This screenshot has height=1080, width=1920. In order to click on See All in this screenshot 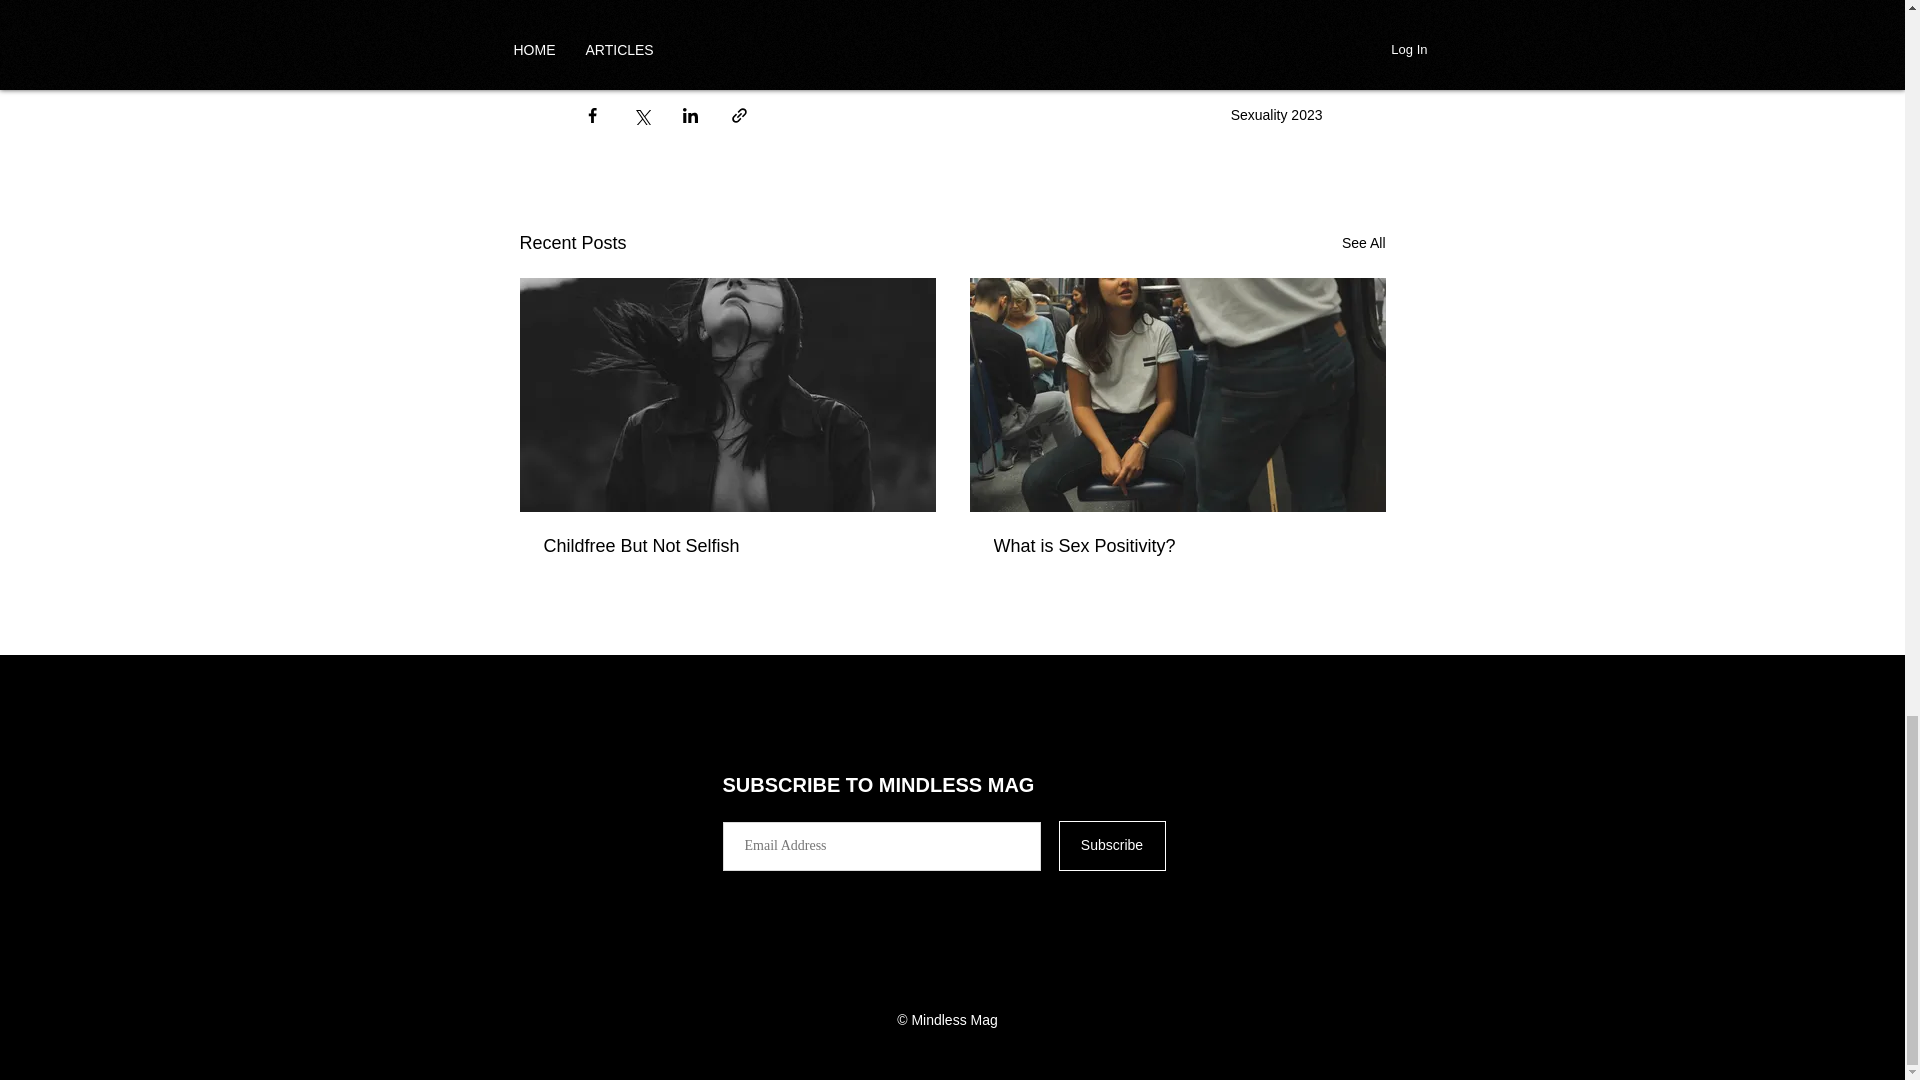, I will do `click(1364, 243)`.